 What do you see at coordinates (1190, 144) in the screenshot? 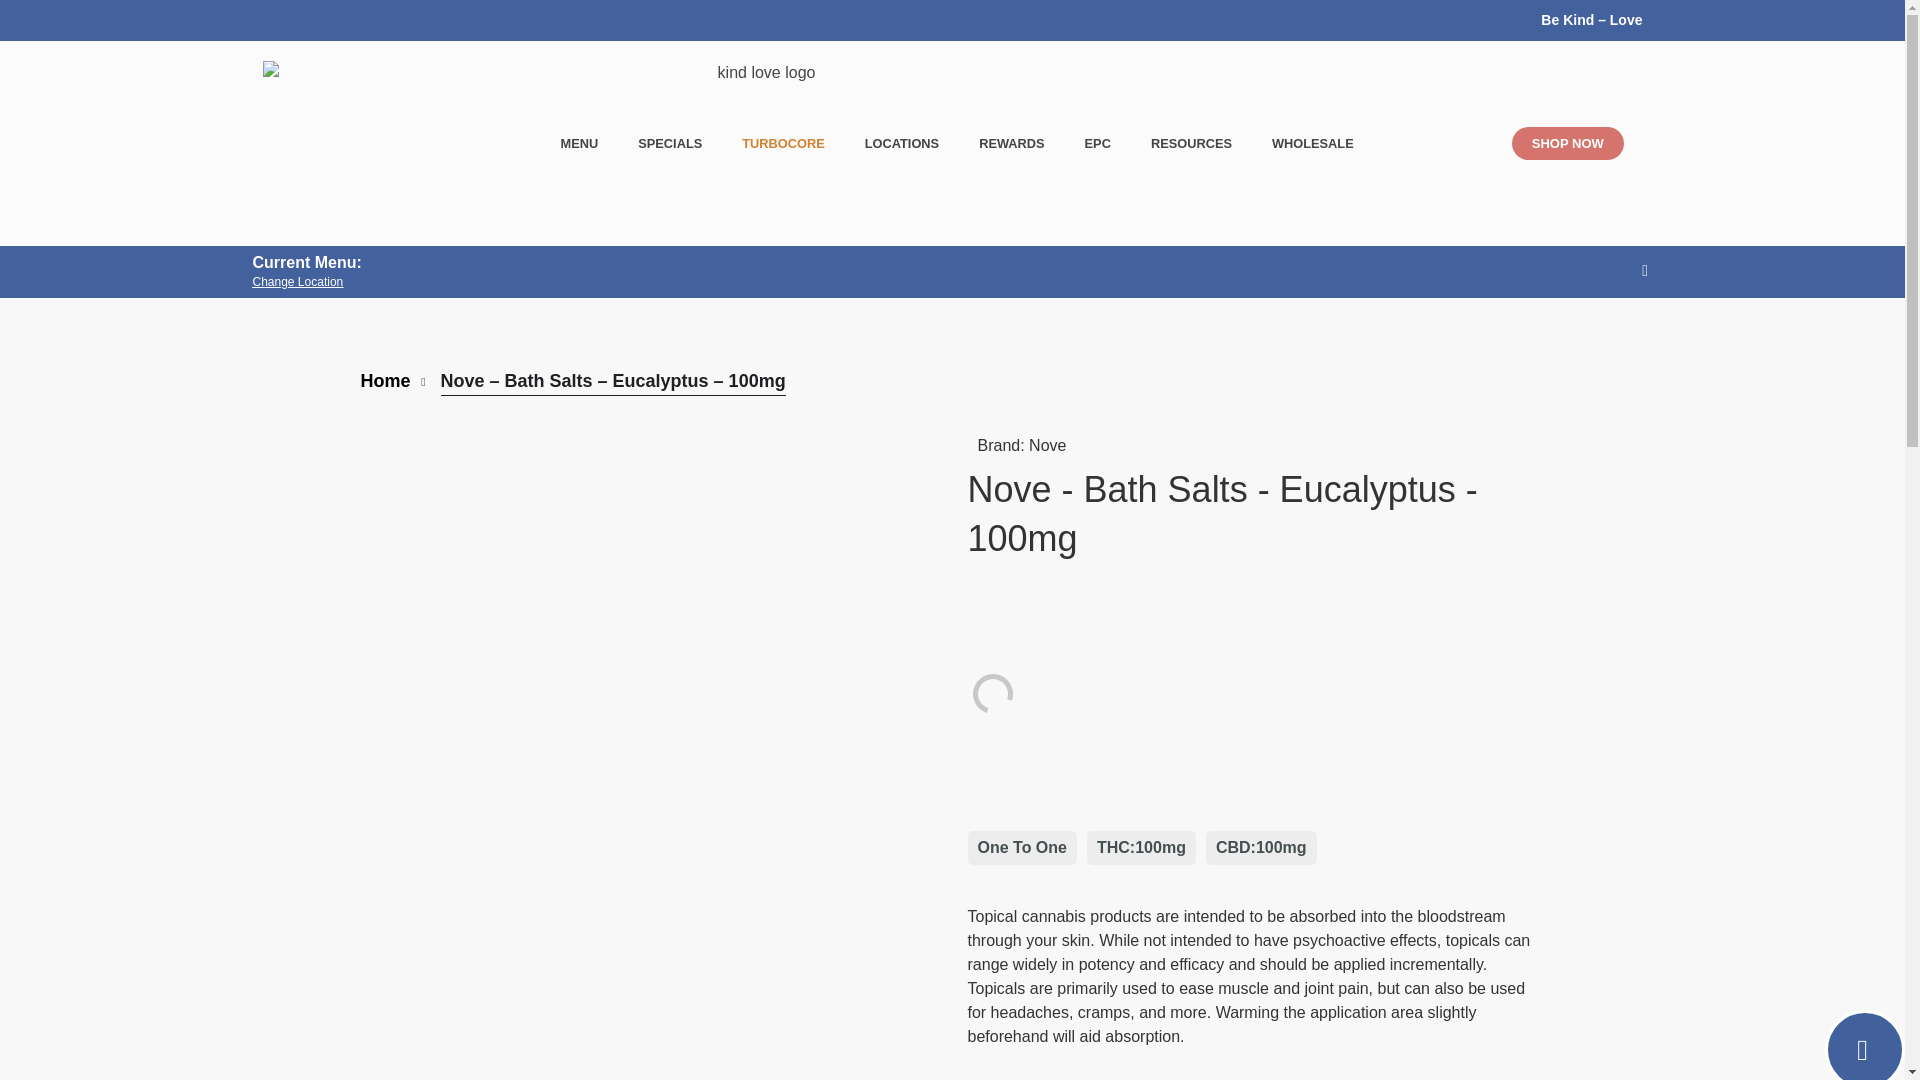
I see `RESOURCES` at bounding box center [1190, 144].